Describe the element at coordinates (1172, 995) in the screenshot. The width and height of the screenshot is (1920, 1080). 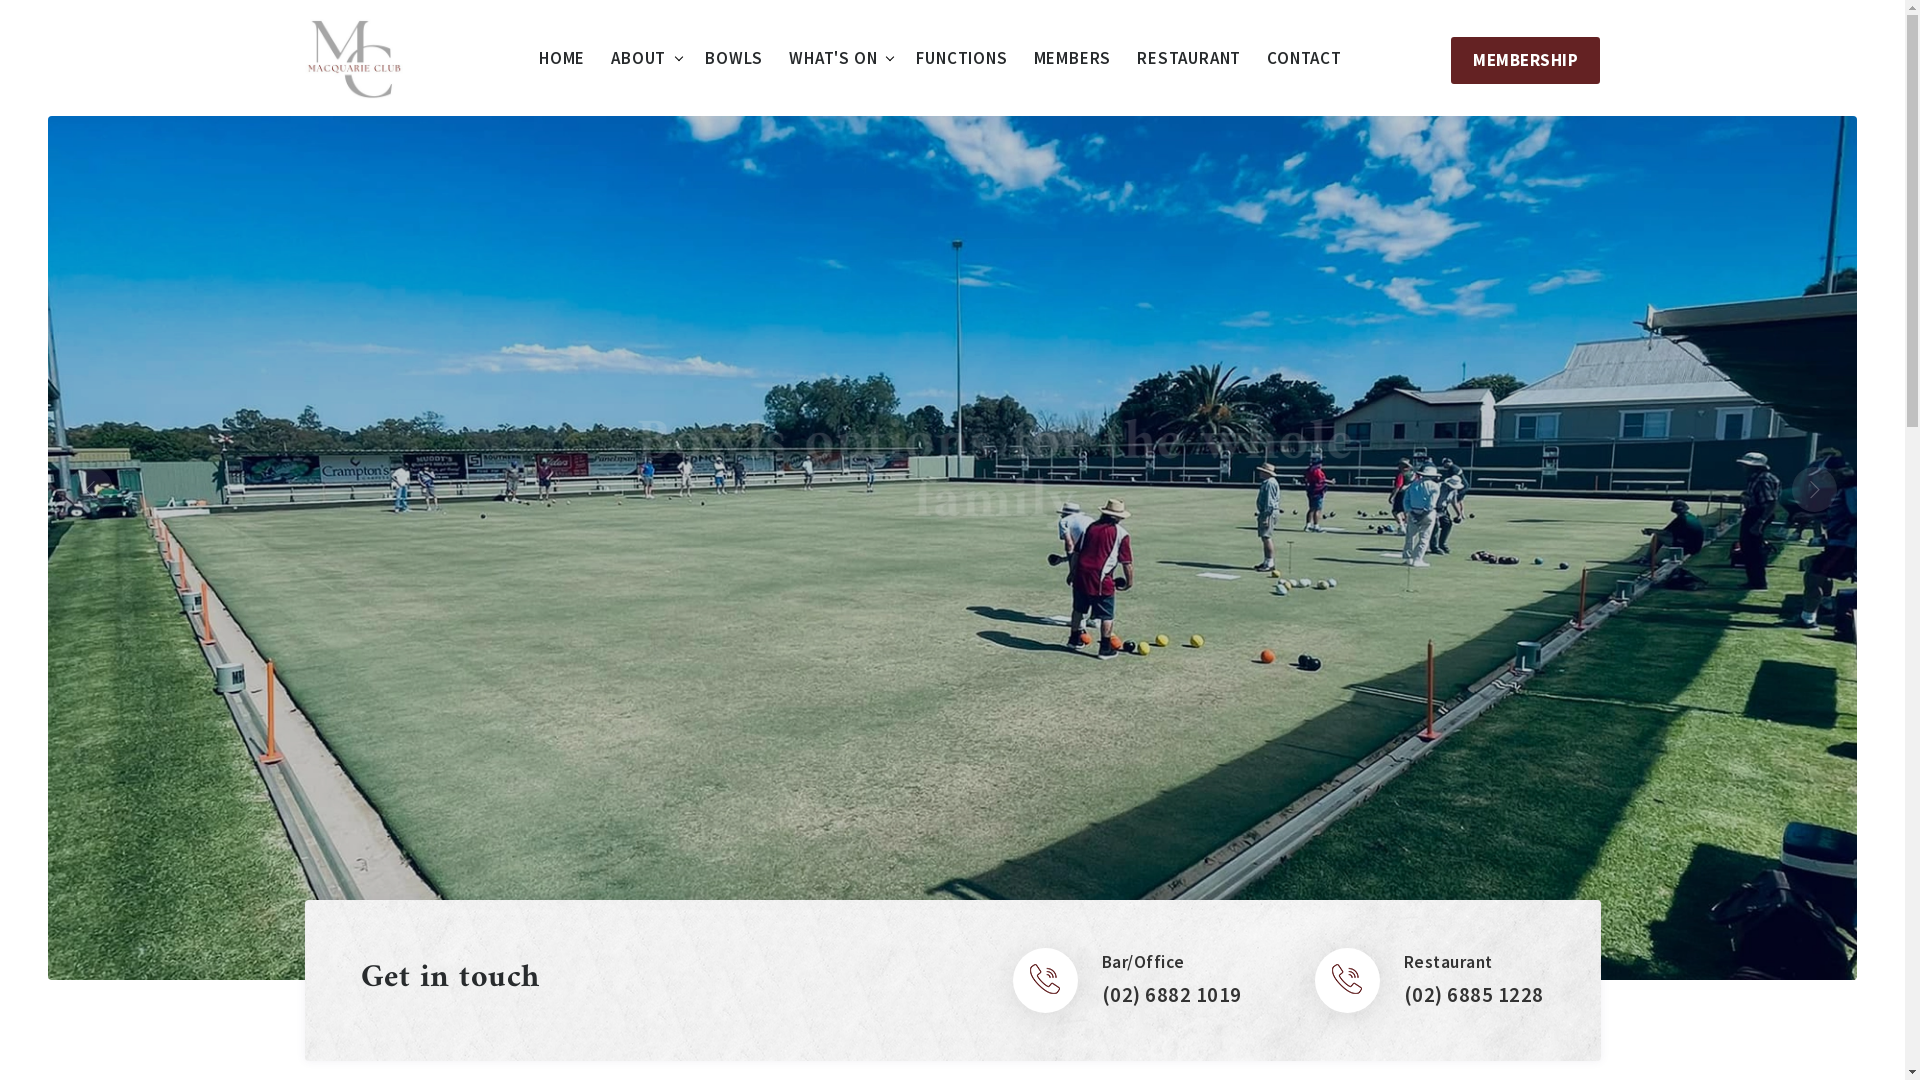
I see `(02) 6882 1019` at that location.